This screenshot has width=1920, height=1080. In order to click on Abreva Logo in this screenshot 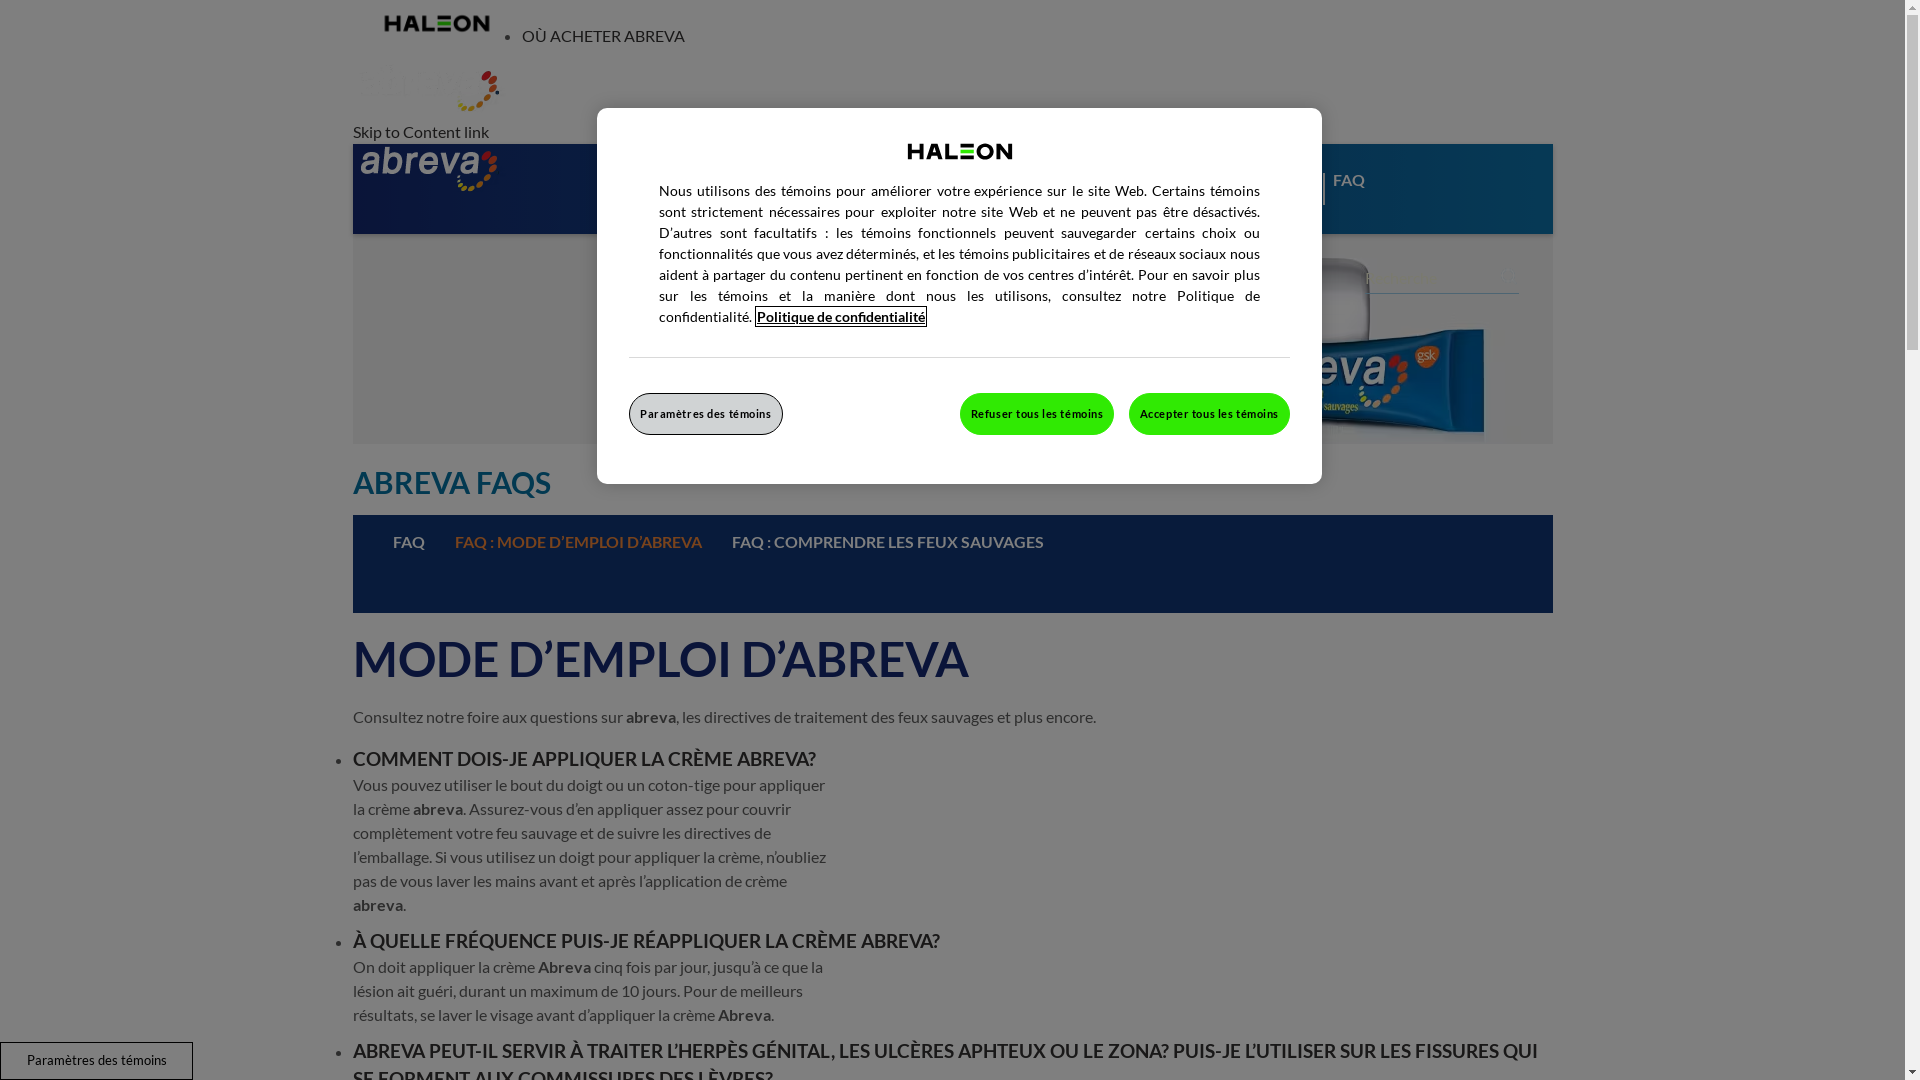, I will do `click(429, 169)`.